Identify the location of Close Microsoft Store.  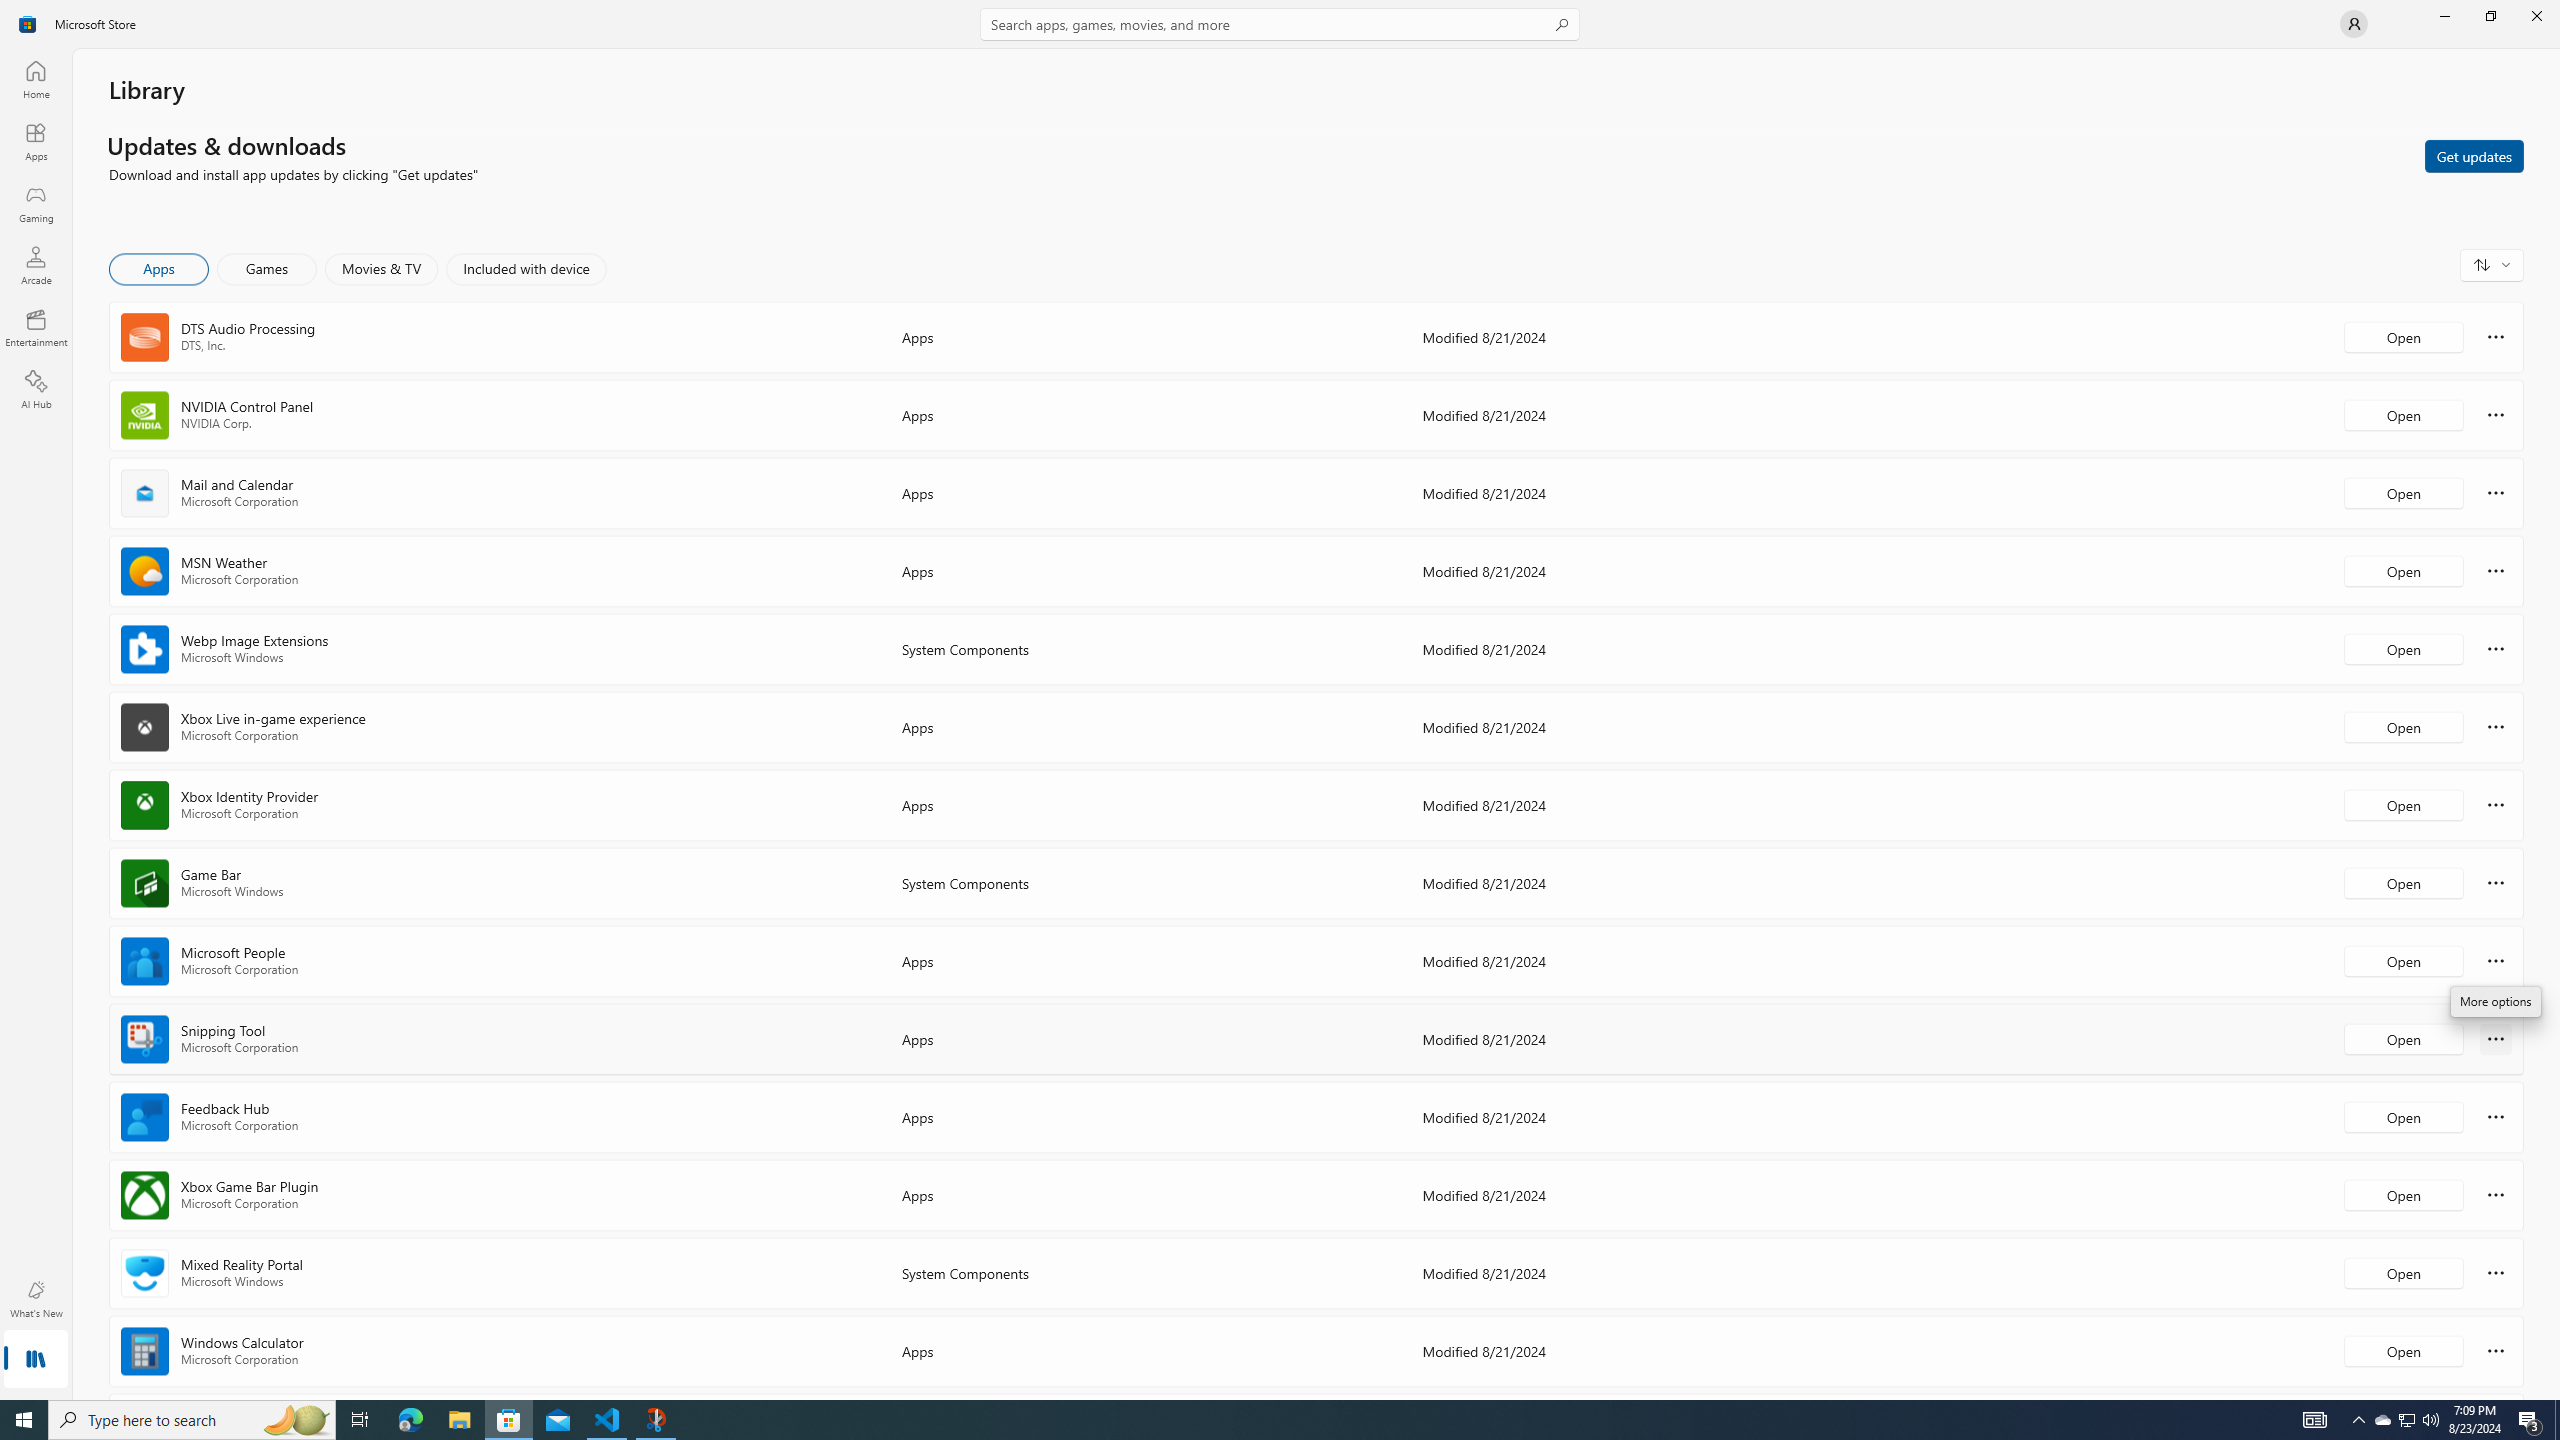
(2536, 16).